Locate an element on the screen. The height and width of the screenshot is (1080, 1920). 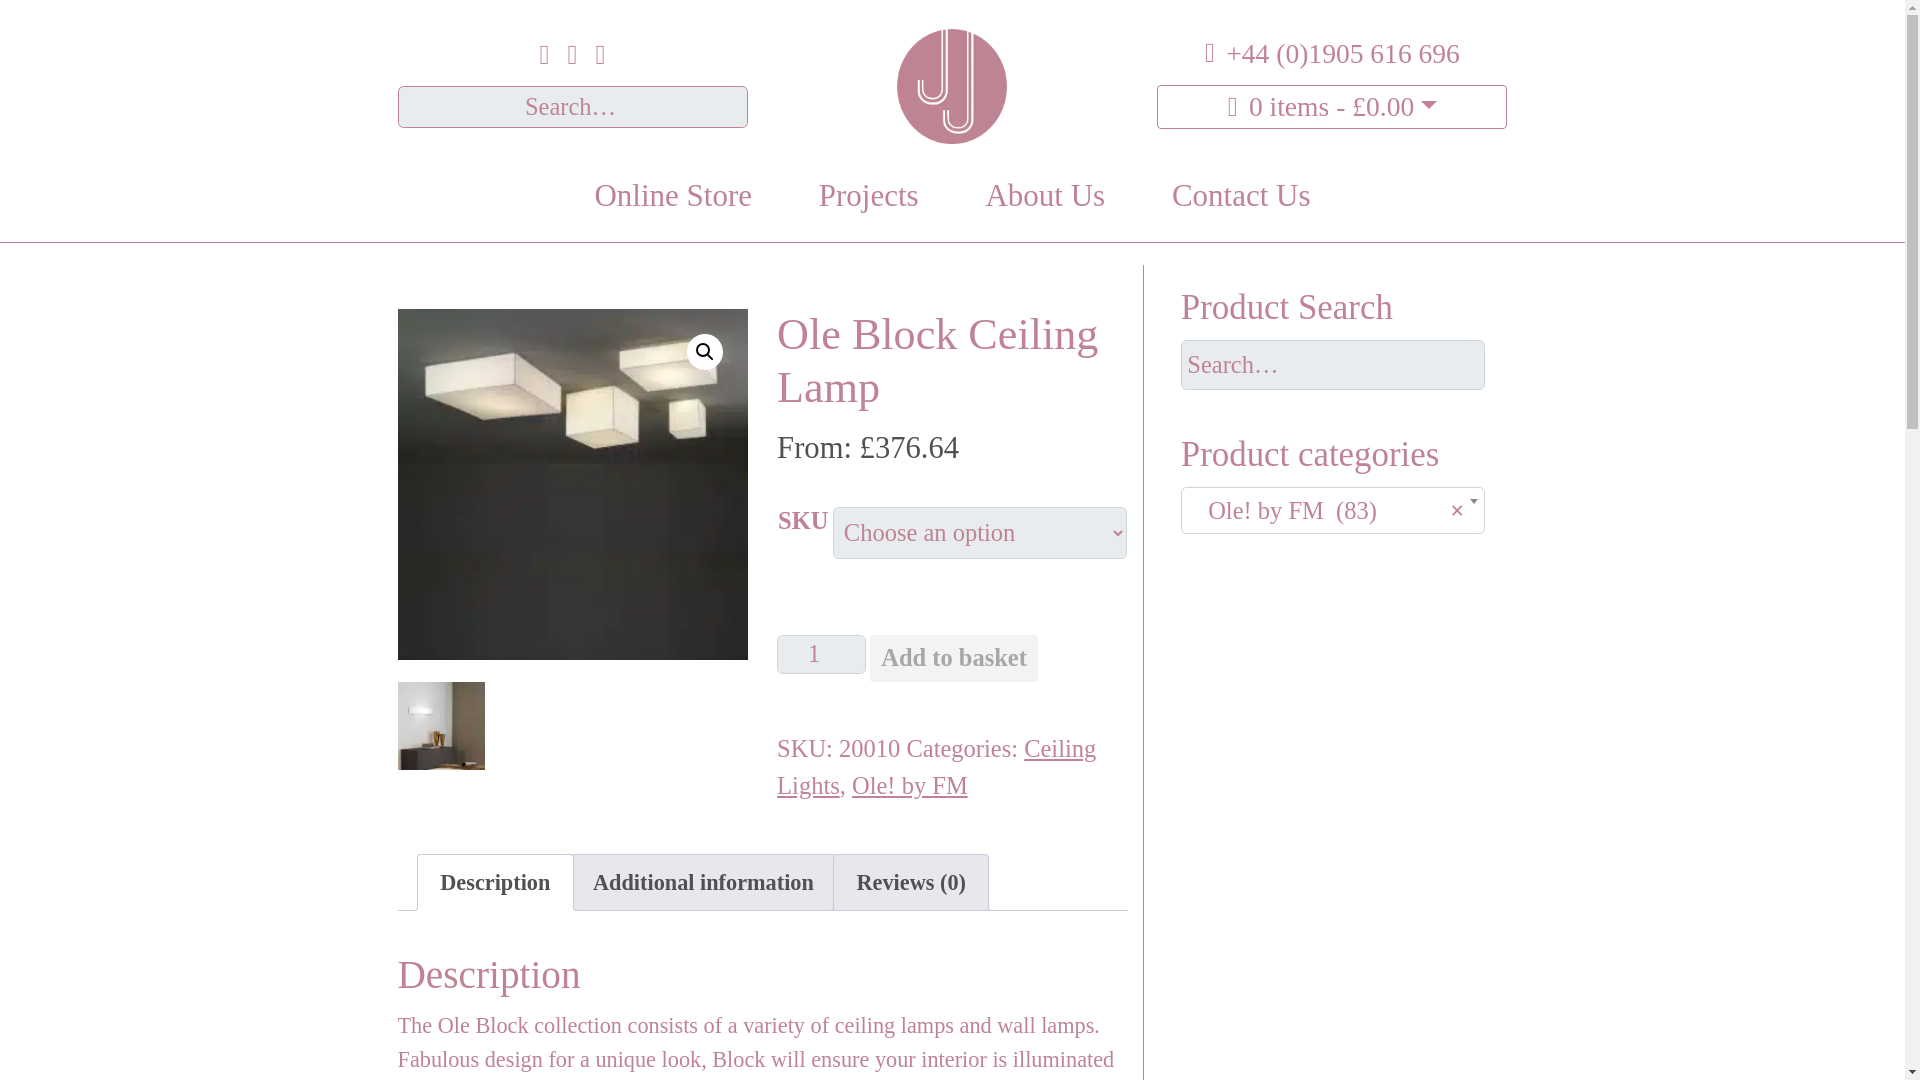
Ole! by FM is located at coordinates (910, 786).